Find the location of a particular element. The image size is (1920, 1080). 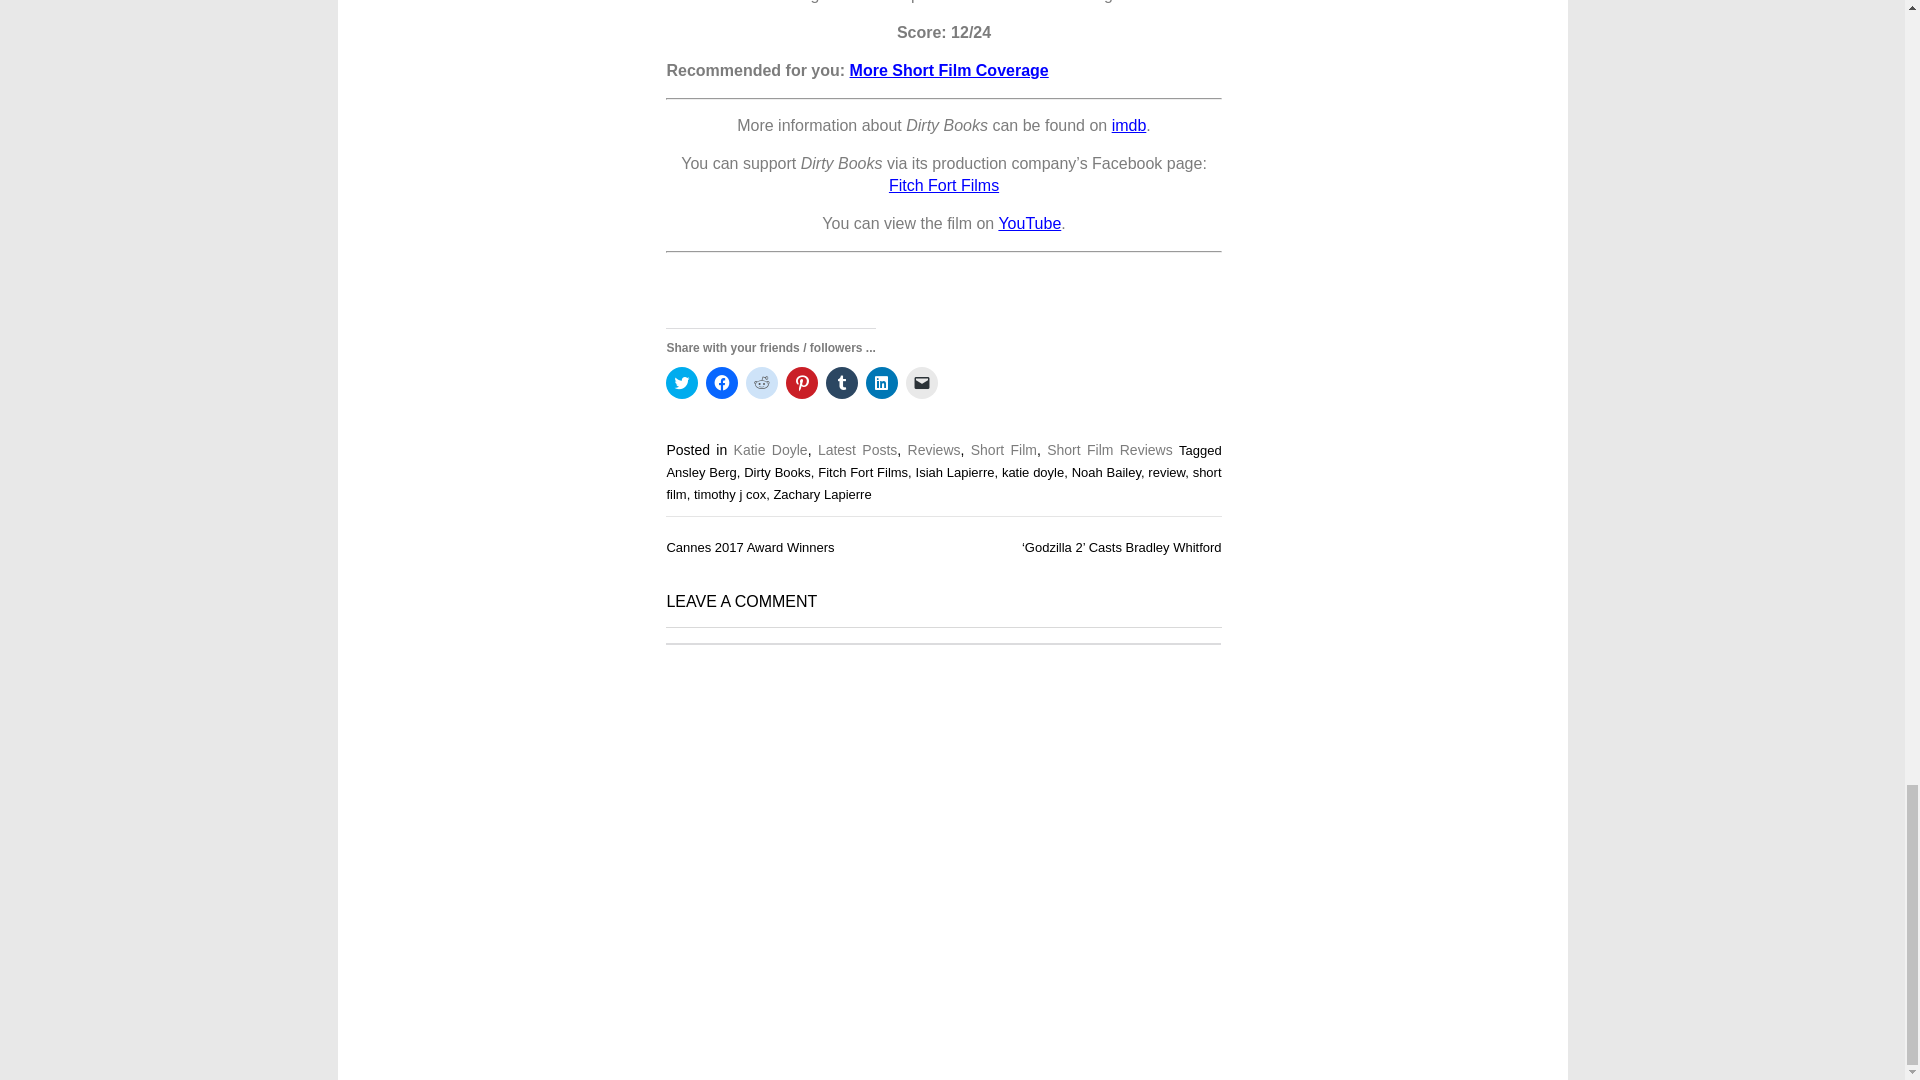

Click to share on Twitter is located at coordinates (682, 382).